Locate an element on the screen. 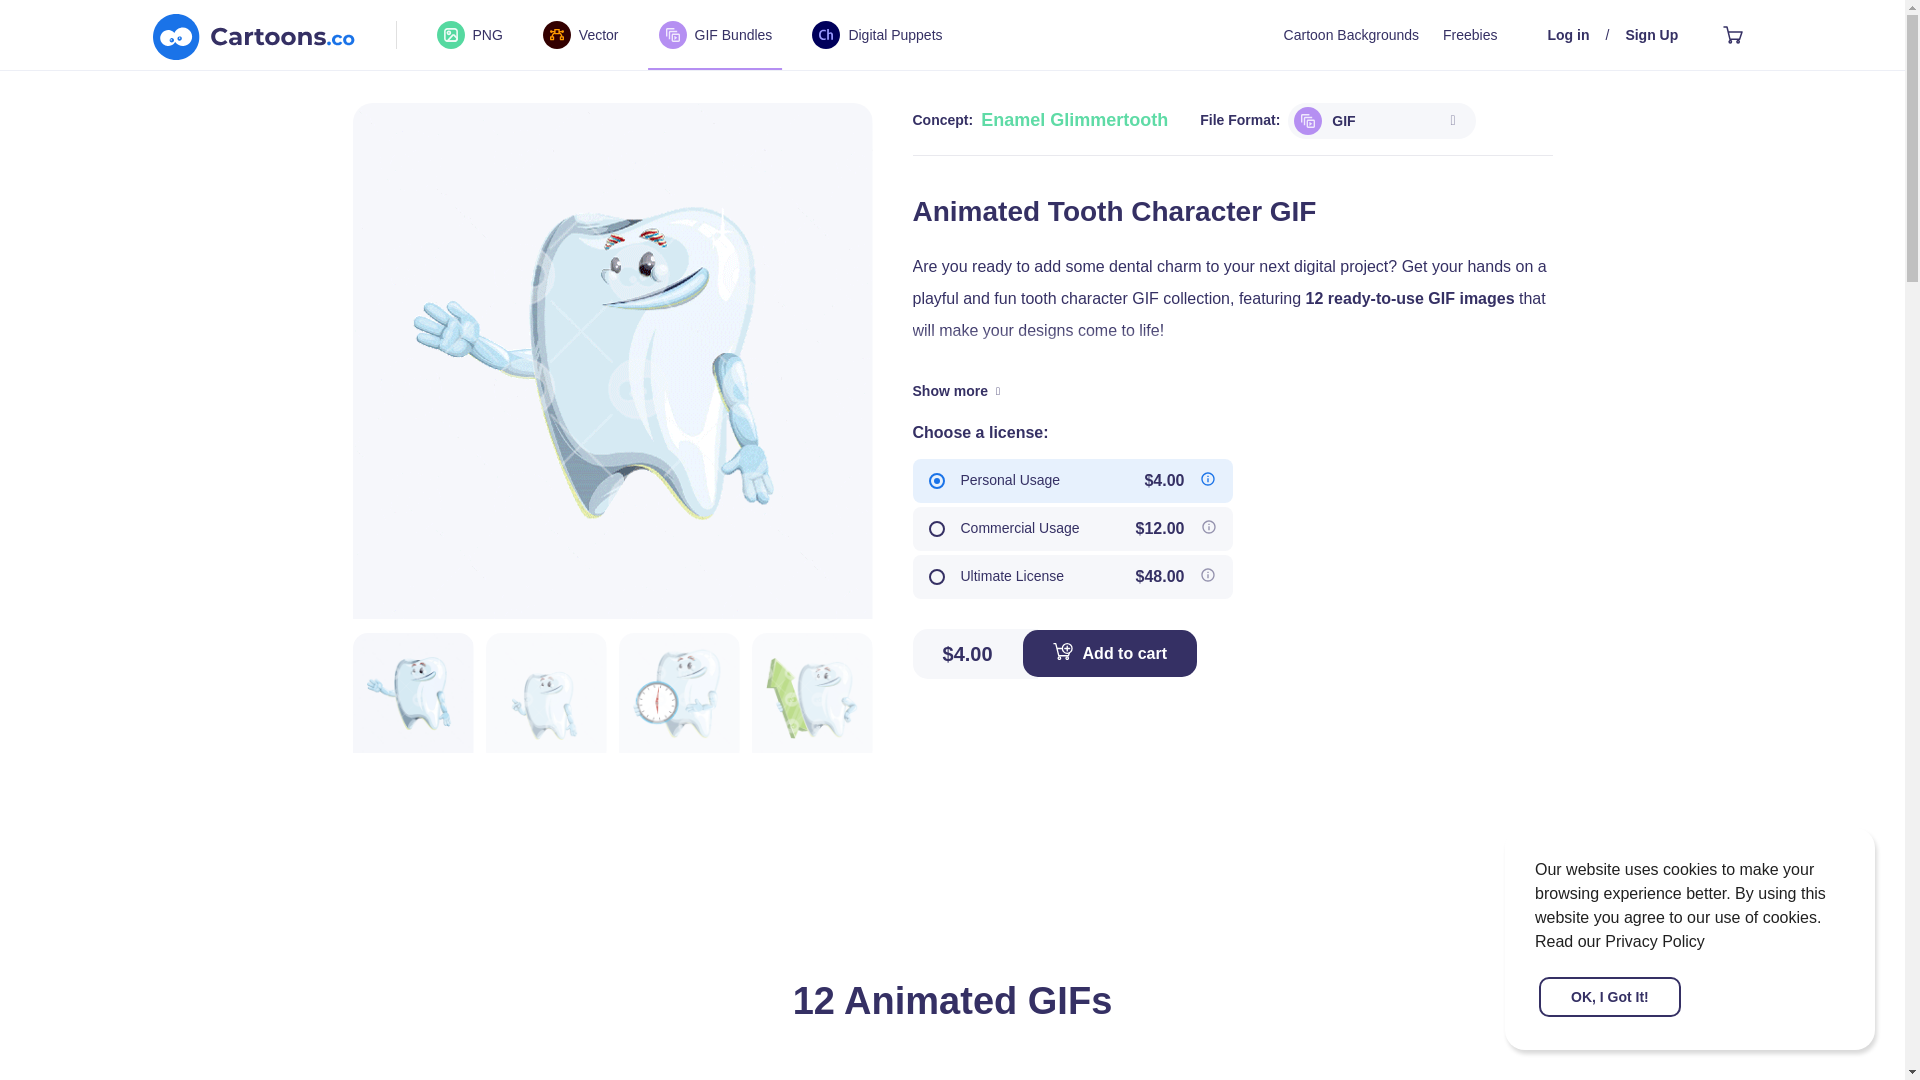 The width and height of the screenshot is (1920, 1080). Digital Puppets is located at coordinates (877, 34).